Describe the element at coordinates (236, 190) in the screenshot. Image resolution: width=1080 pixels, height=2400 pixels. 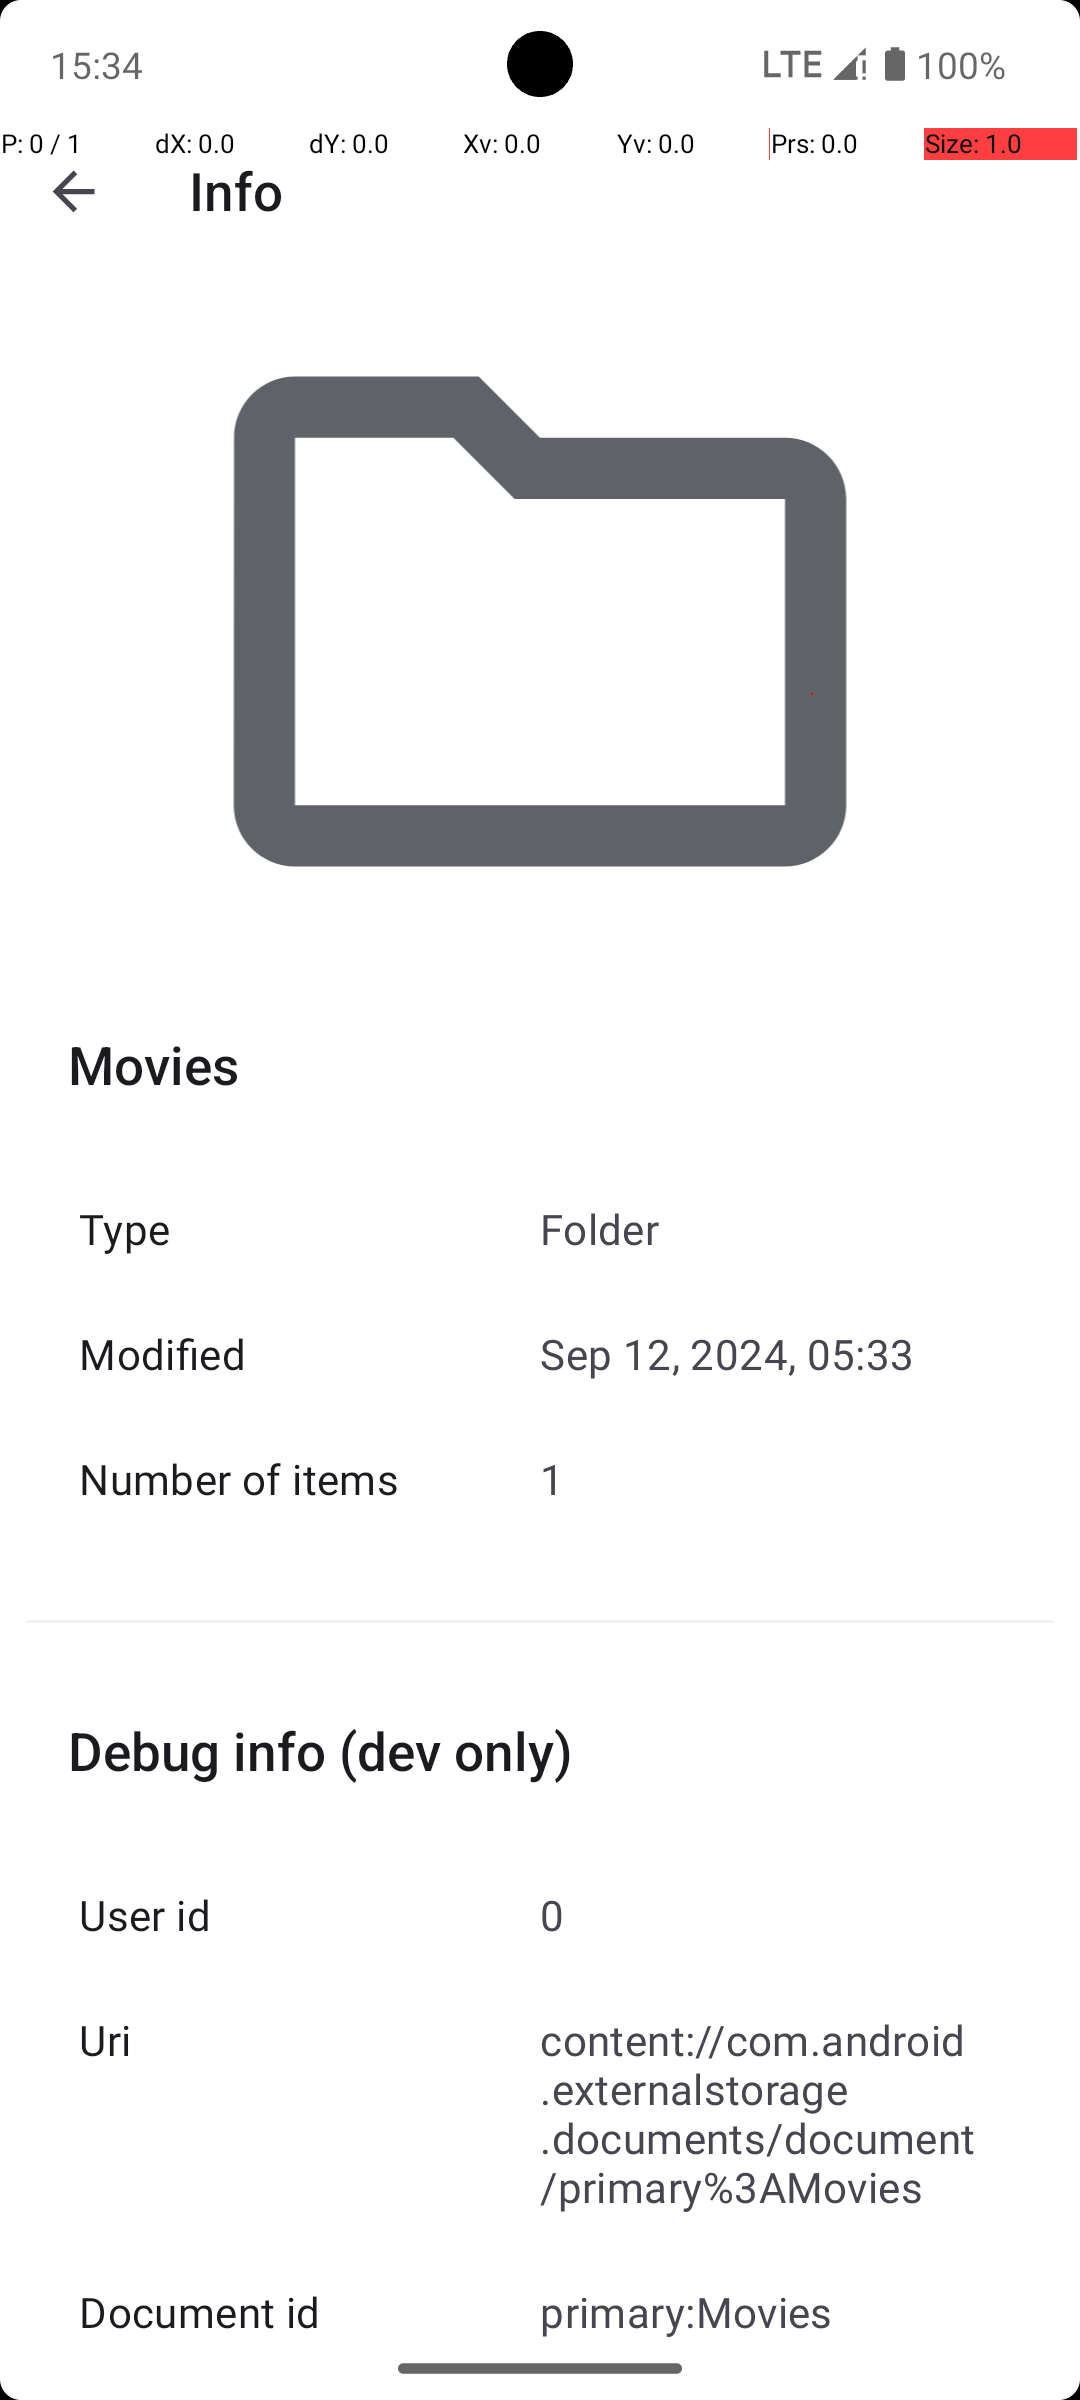
I see `Info` at that location.